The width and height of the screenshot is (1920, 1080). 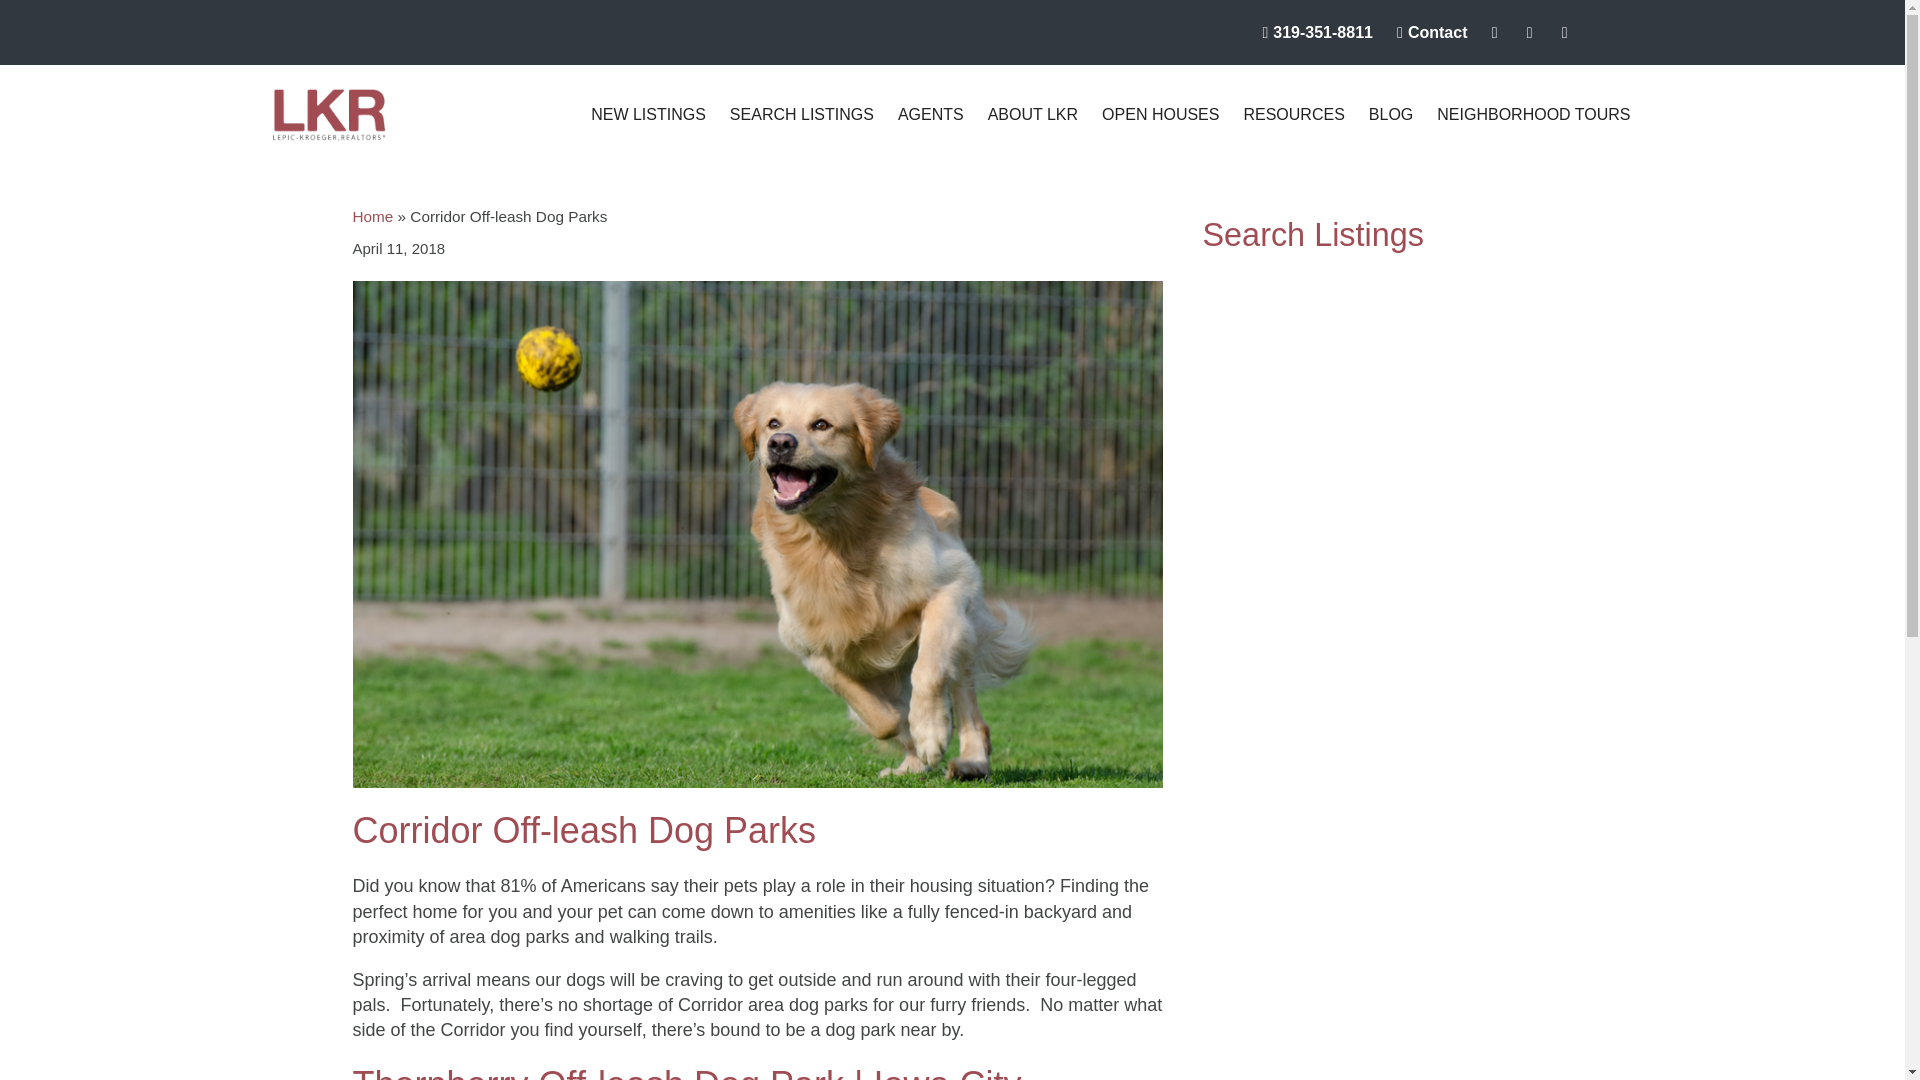 I want to click on AGENTS, so click(x=930, y=114).